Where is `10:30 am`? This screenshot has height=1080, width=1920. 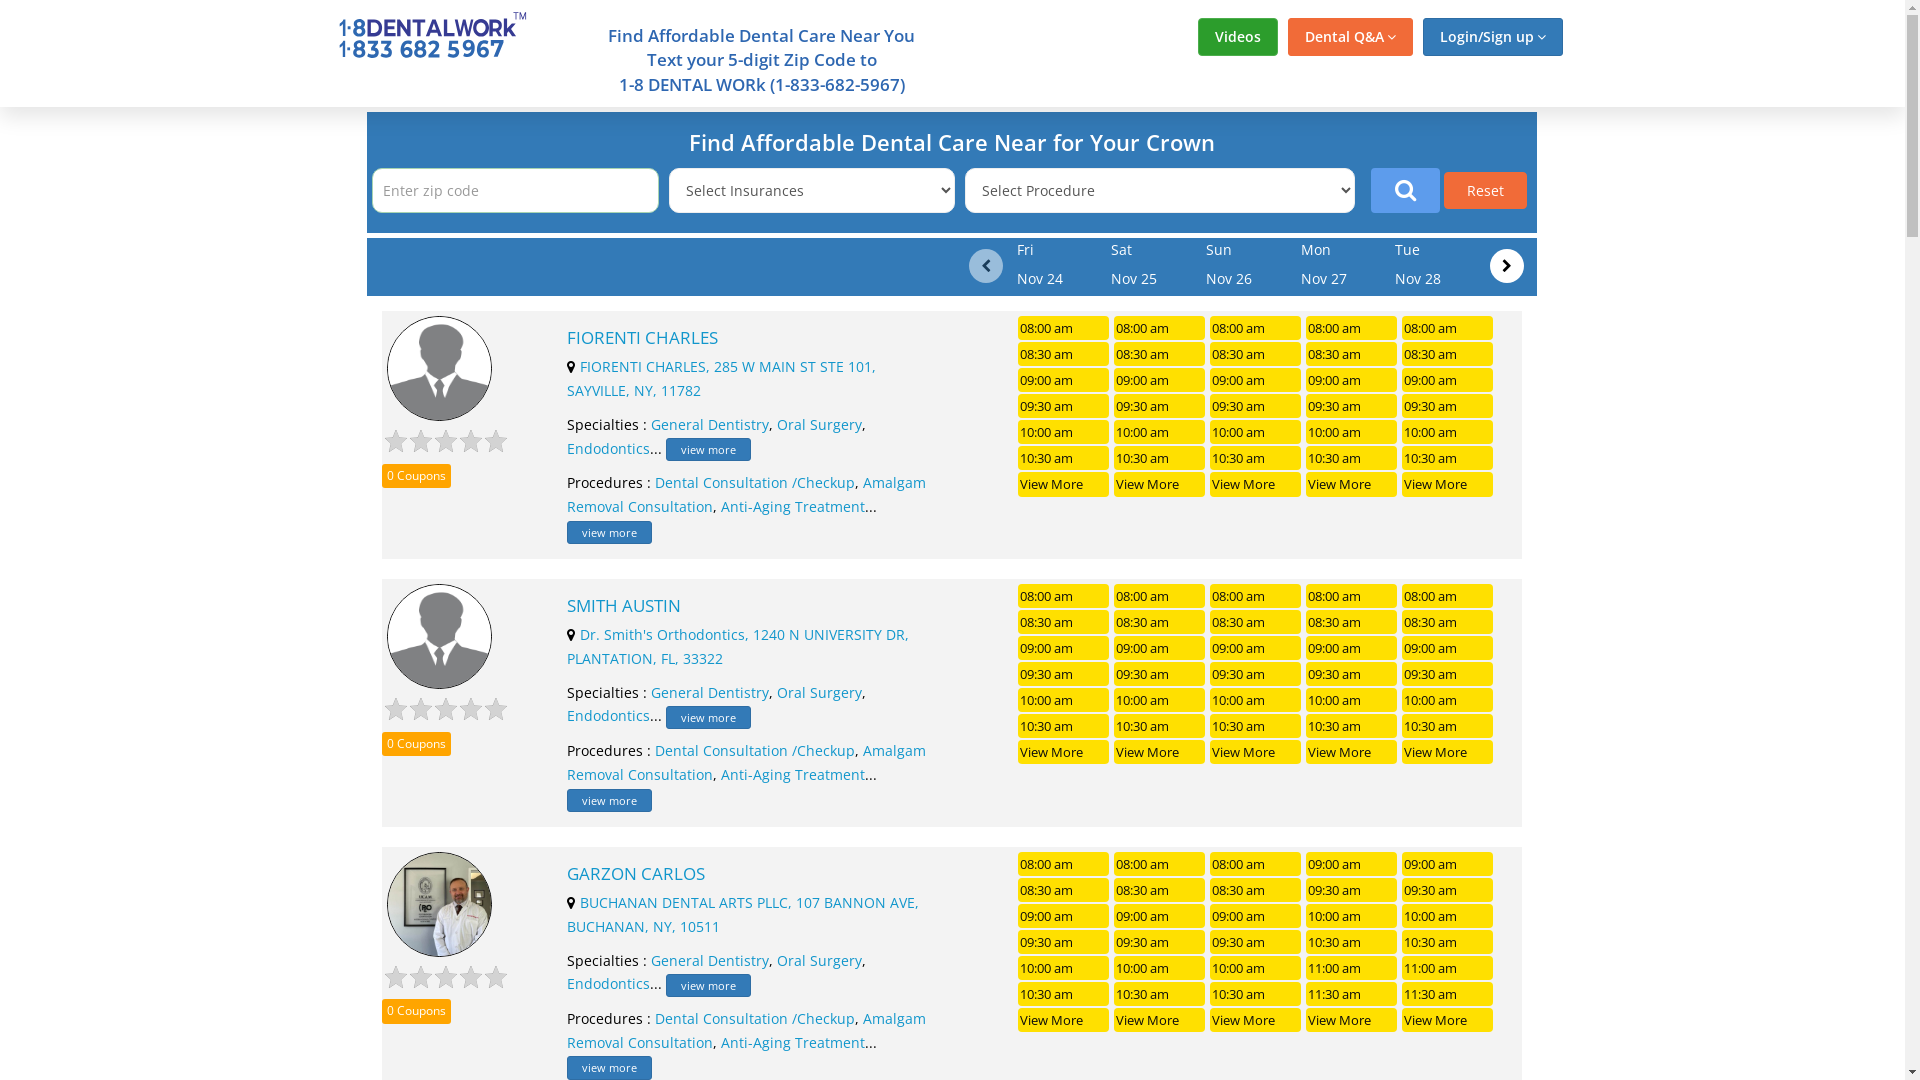 10:30 am is located at coordinates (1352, 726).